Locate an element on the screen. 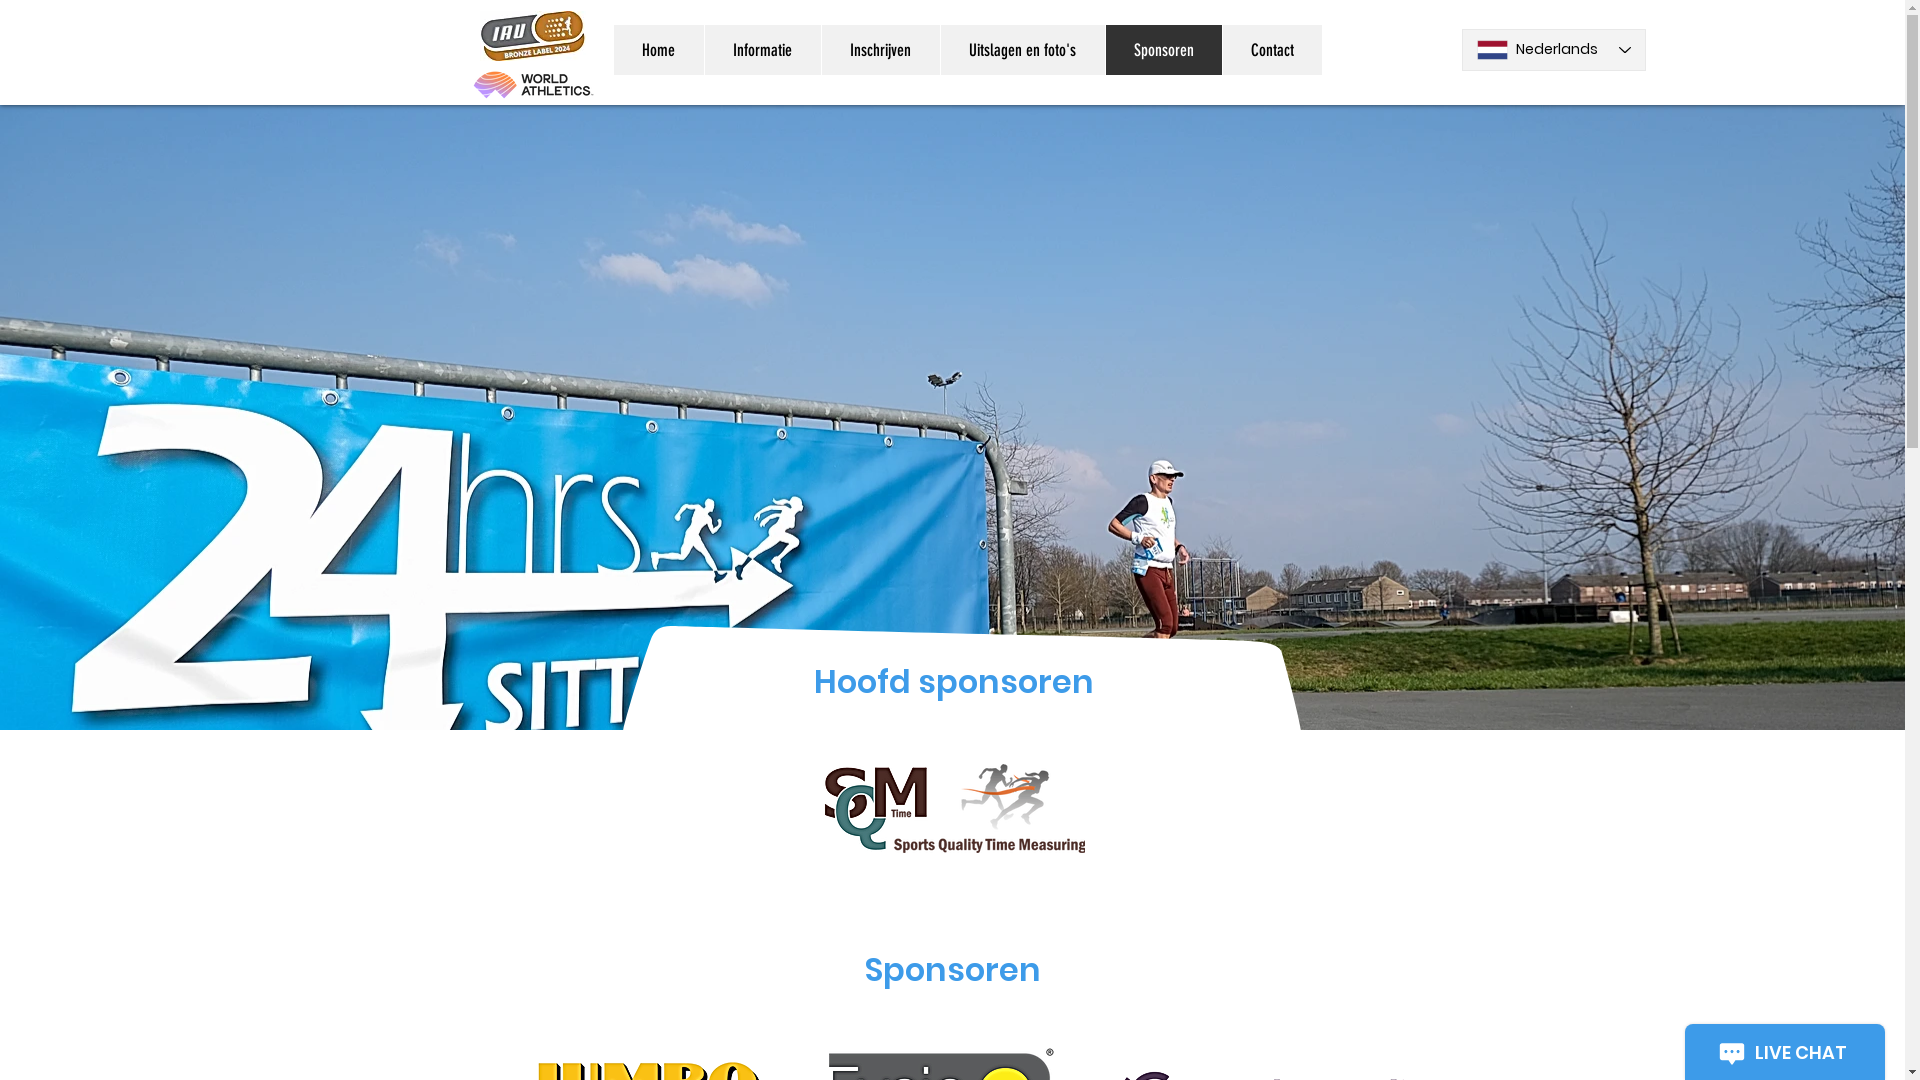  Home is located at coordinates (659, 50).